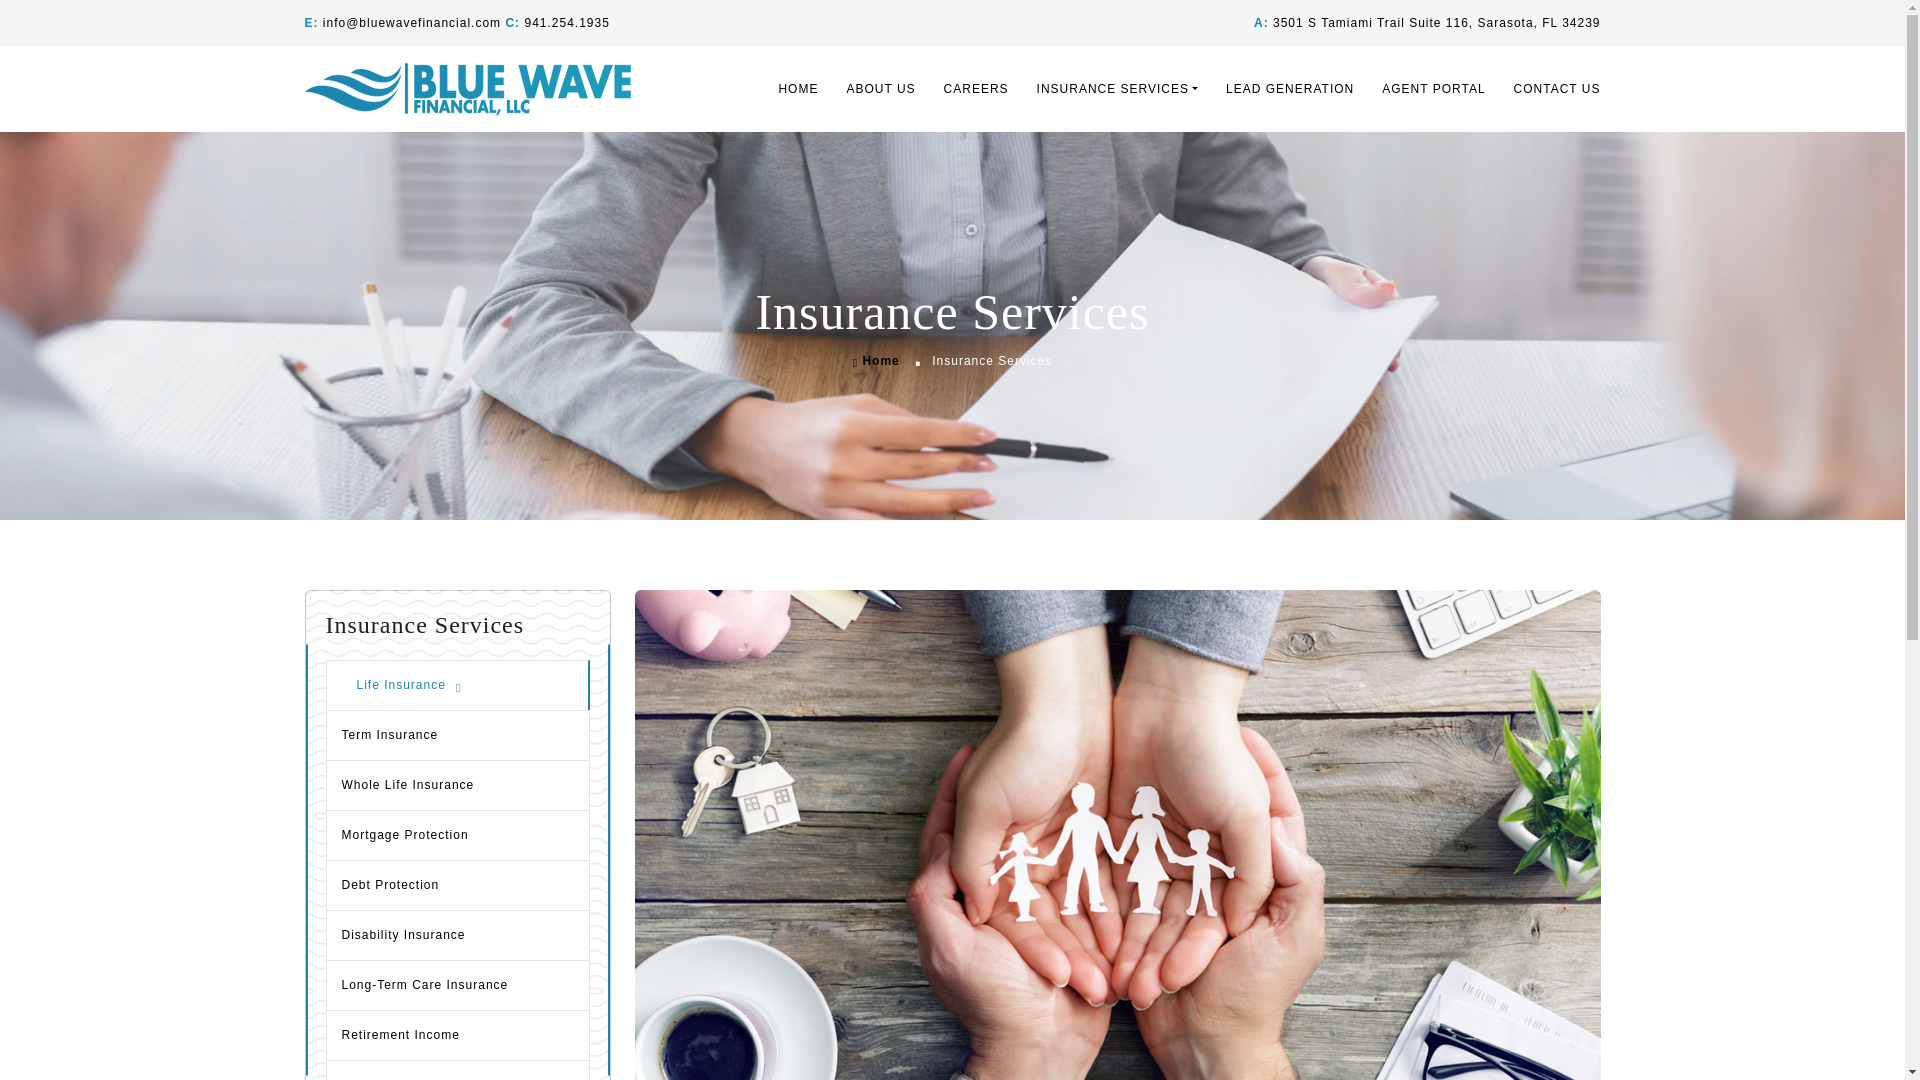 The image size is (1920, 1080). Describe the element at coordinates (1550, 88) in the screenshot. I see `CONTACT US` at that location.